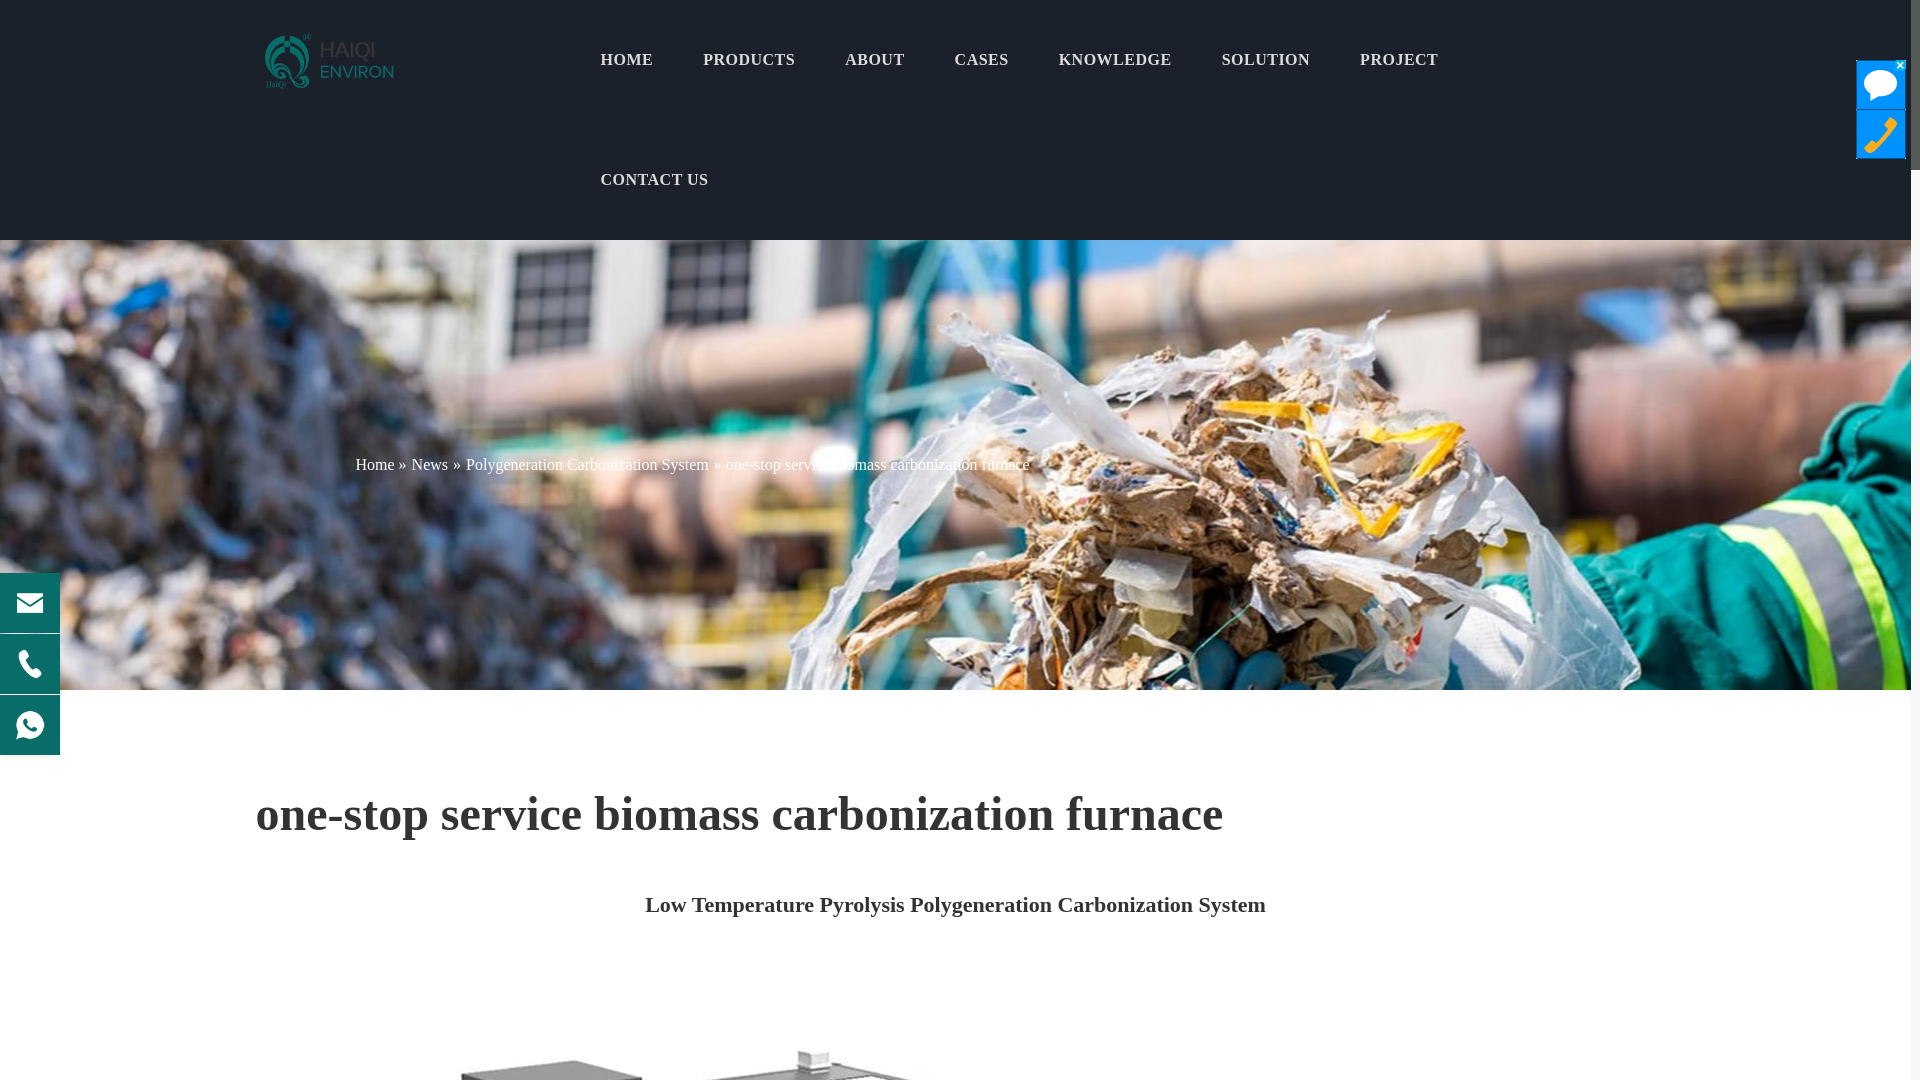 This screenshot has height=1080, width=1920. What do you see at coordinates (1398, 60) in the screenshot?
I see `PROJECT DISPLAY` at bounding box center [1398, 60].